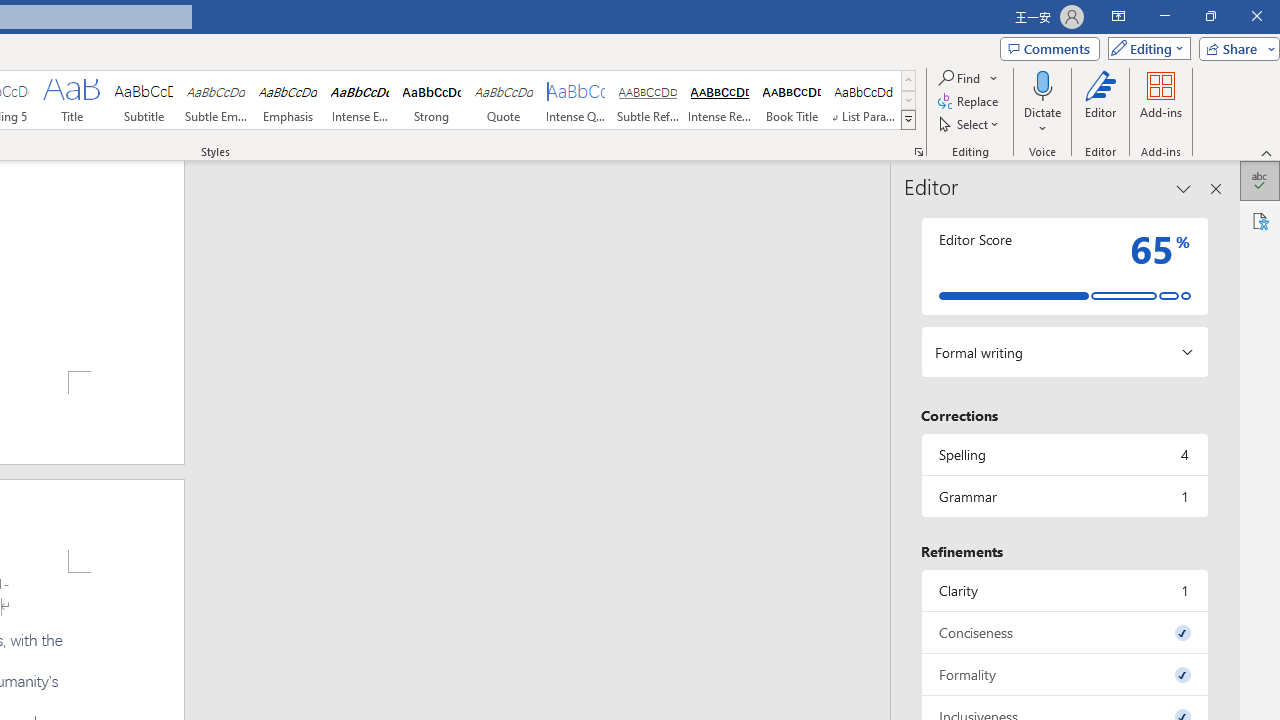 The height and width of the screenshot is (720, 1280). I want to click on Share, so click(1235, 48).